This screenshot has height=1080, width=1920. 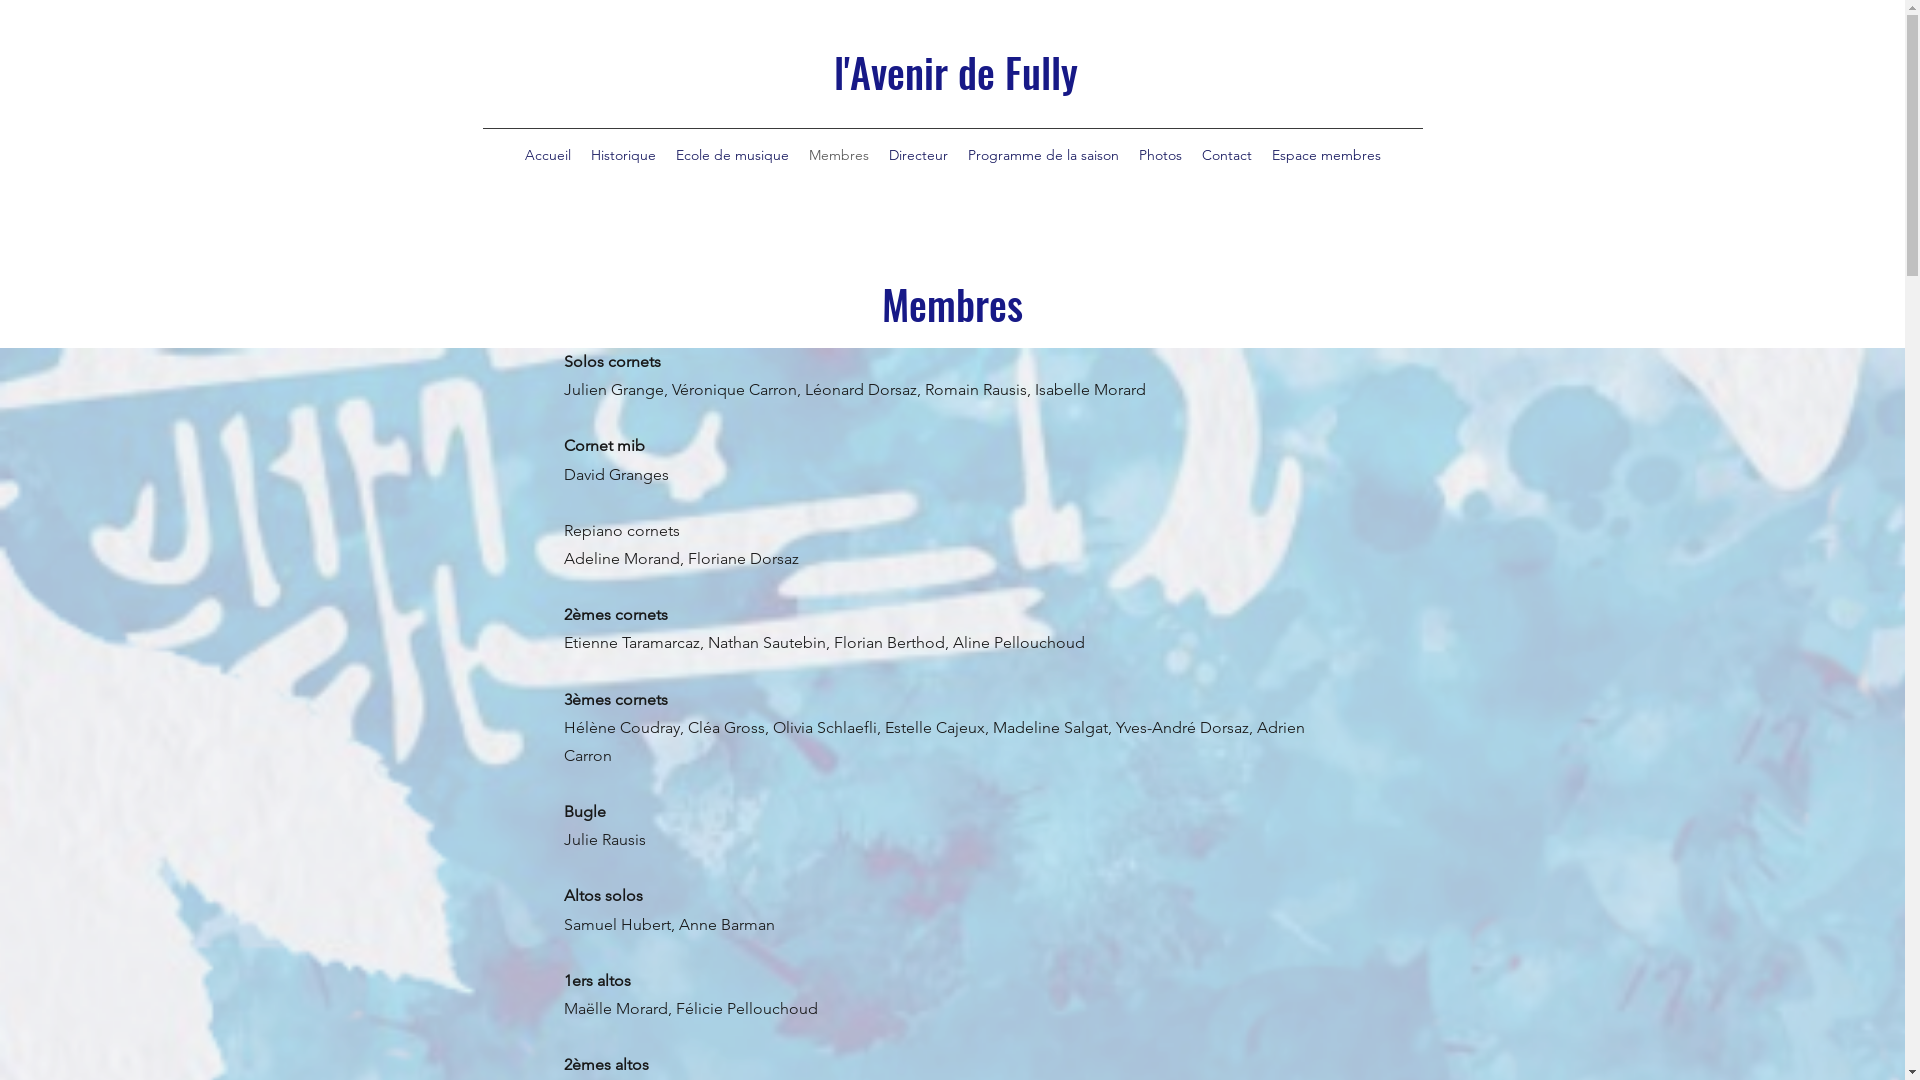 I want to click on Directeur, so click(x=918, y=155).